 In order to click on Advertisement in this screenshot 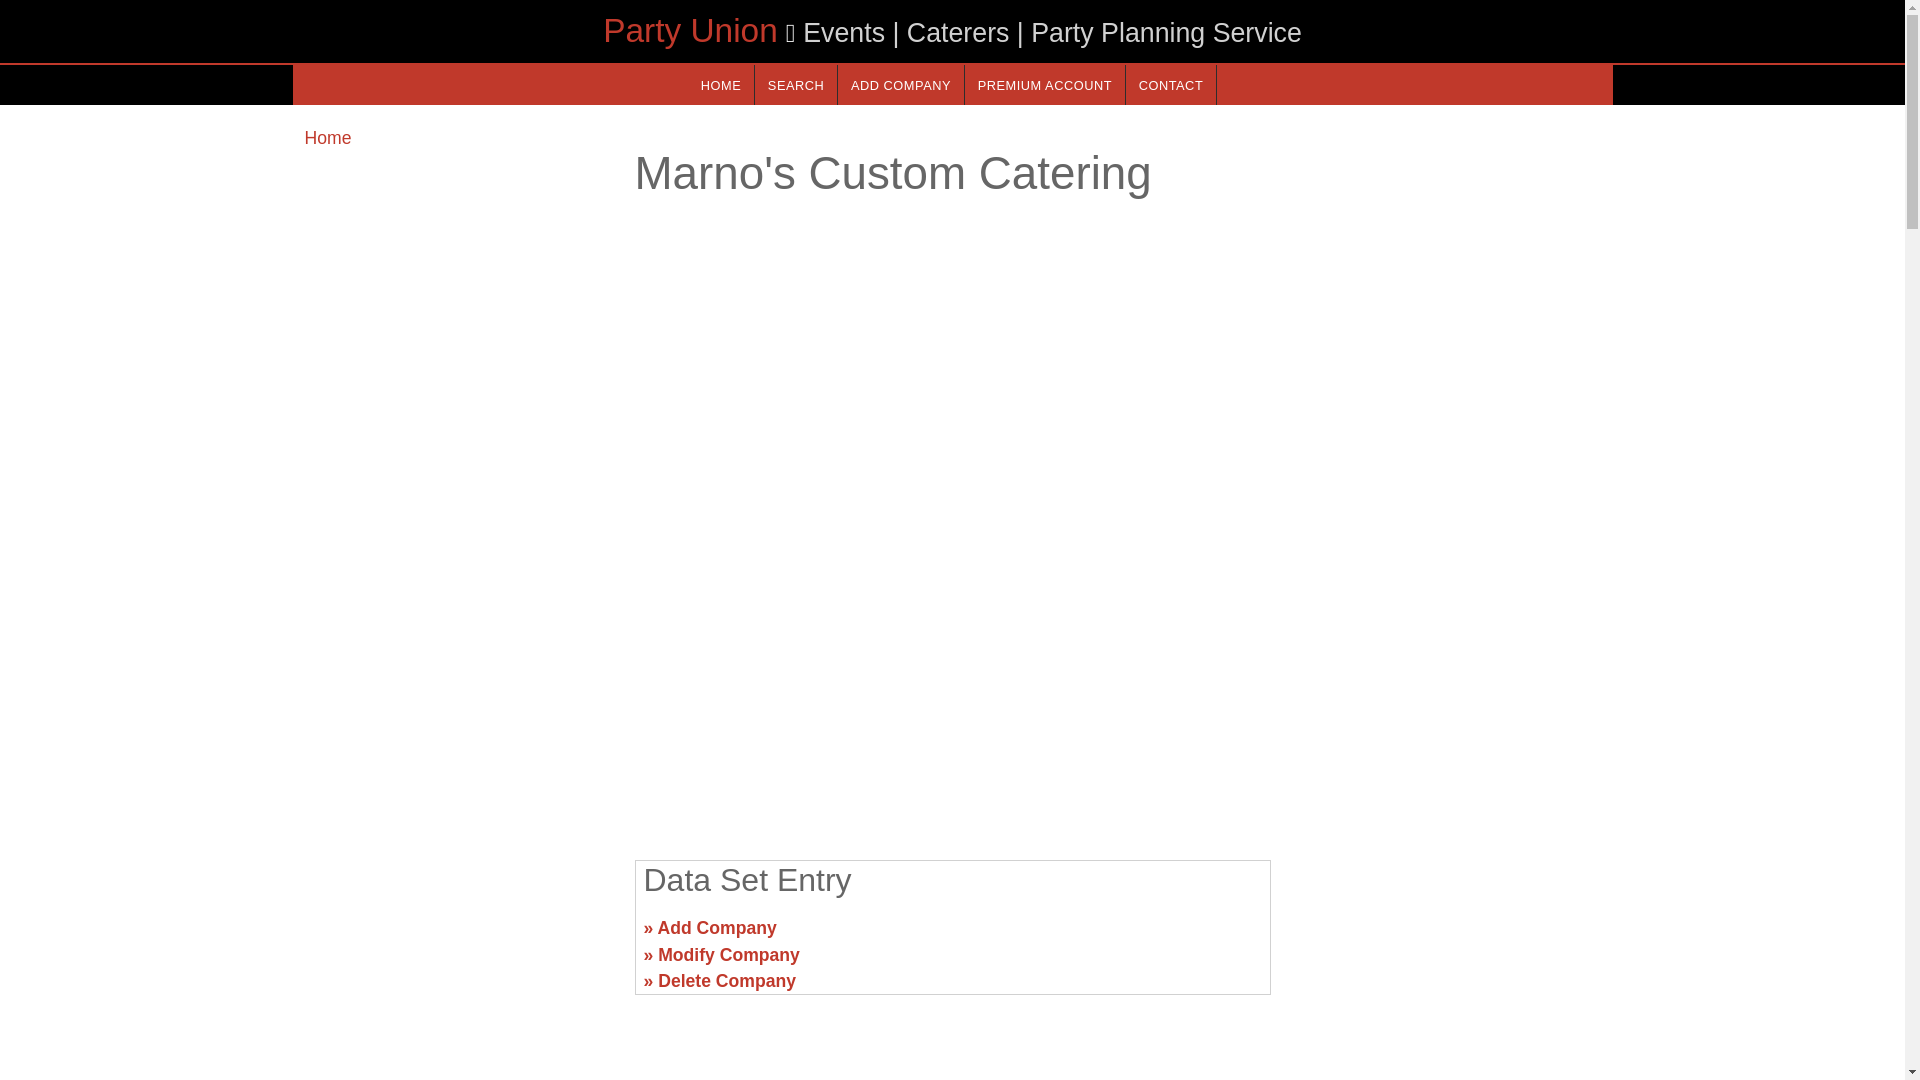, I will do `click(456, 936)`.